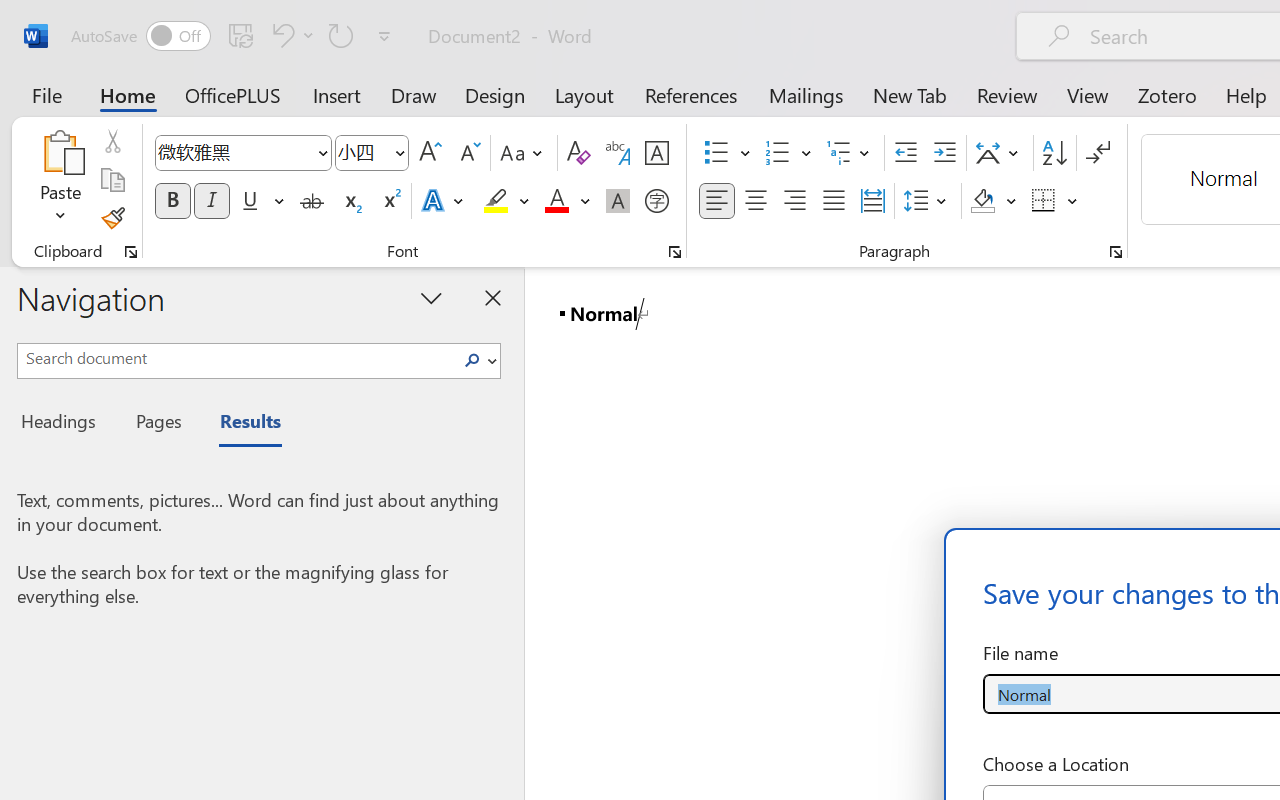 The width and height of the screenshot is (1280, 800). Describe the element at coordinates (788, 153) in the screenshot. I see `Numbering` at that location.